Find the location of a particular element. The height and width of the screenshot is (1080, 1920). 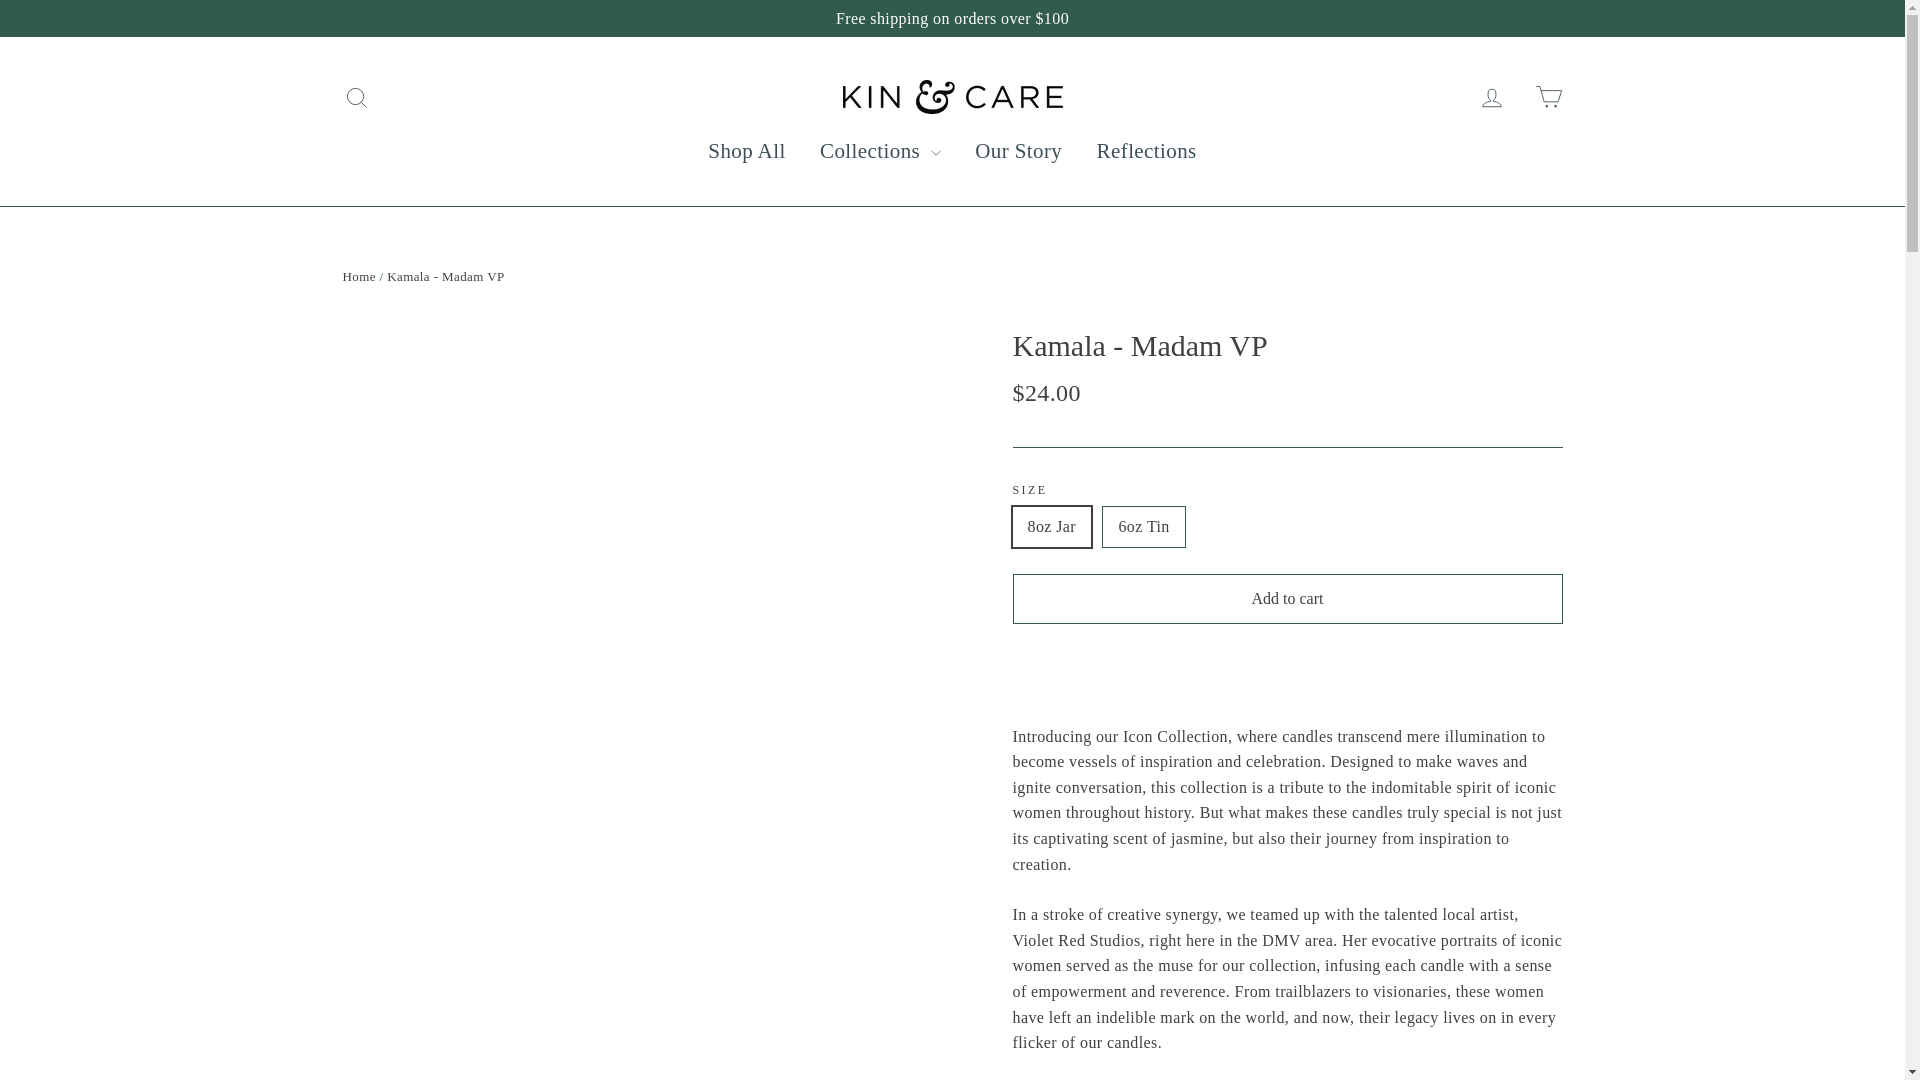

Back to the frontpage is located at coordinates (358, 276).